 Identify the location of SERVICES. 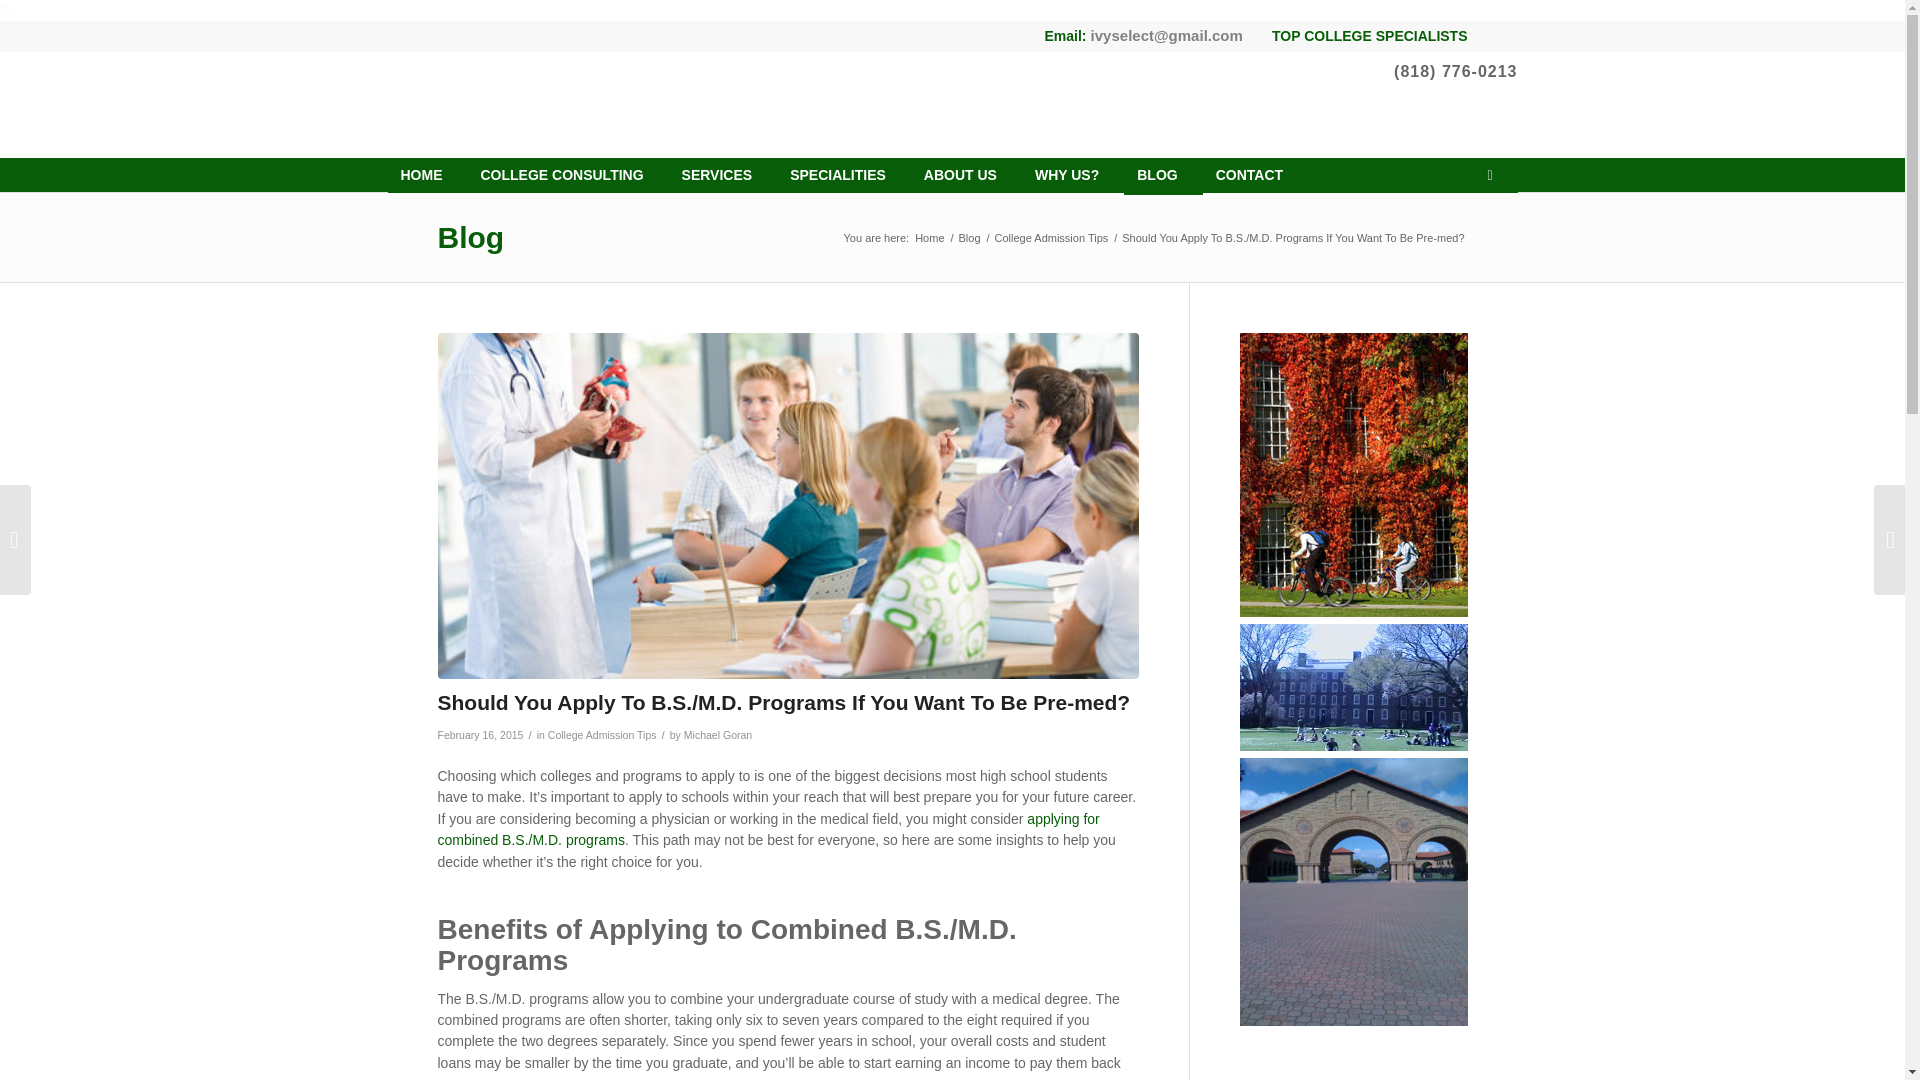
(722, 176).